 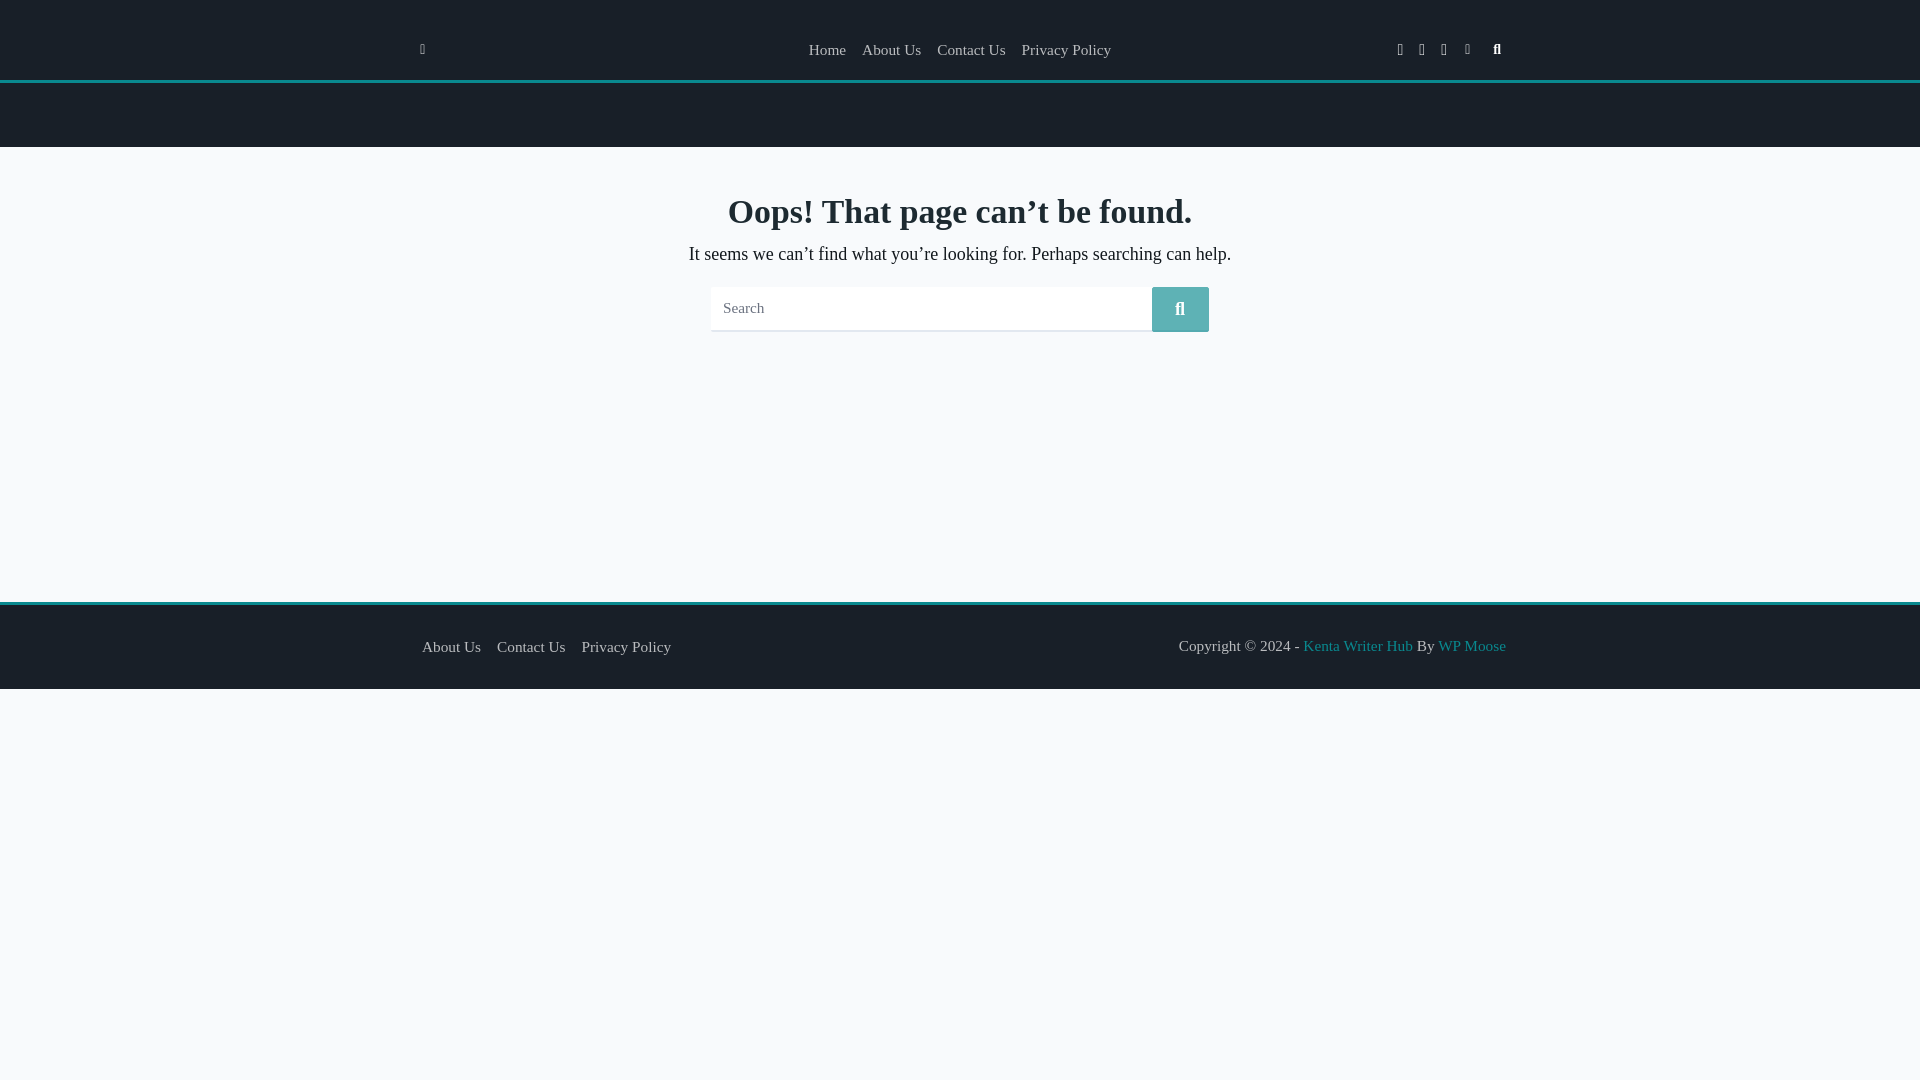 What do you see at coordinates (1472, 646) in the screenshot?
I see `WP Moose` at bounding box center [1472, 646].